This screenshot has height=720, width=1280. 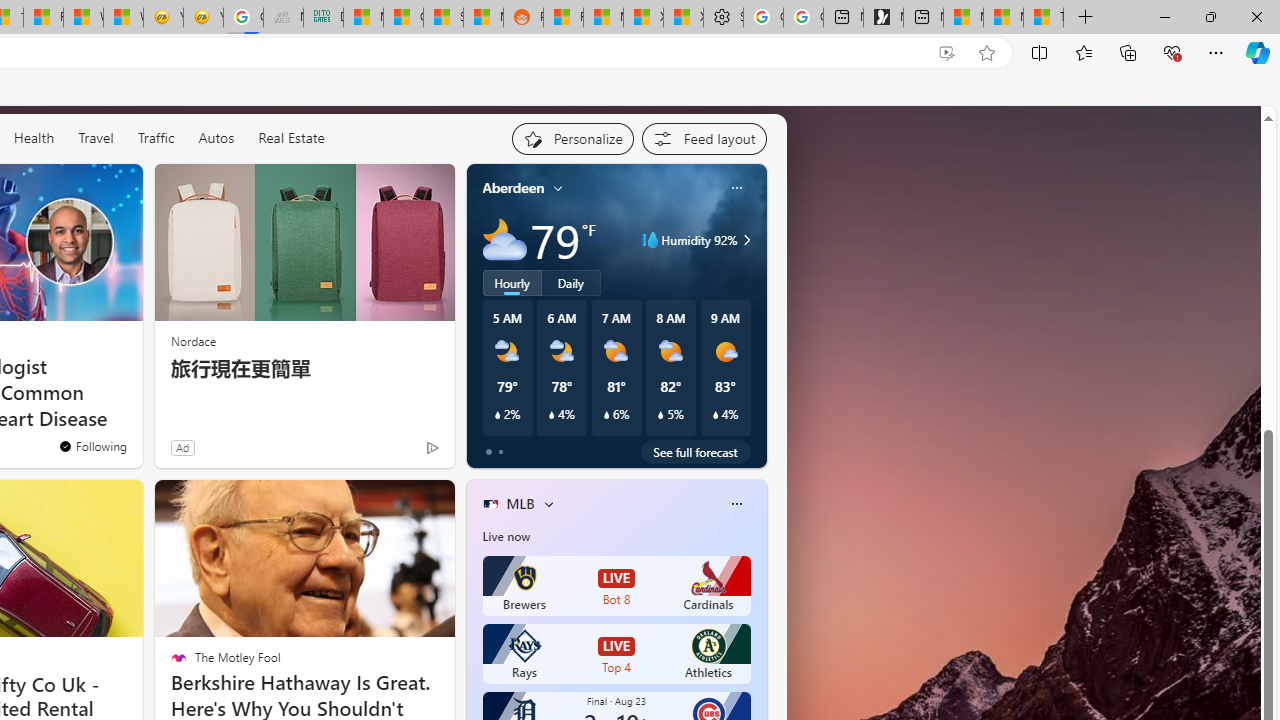 What do you see at coordinates (616, 654) in the screenshot?
I see `Rays LIVE Top 4 Athletics` at bounding box center [616, 654].